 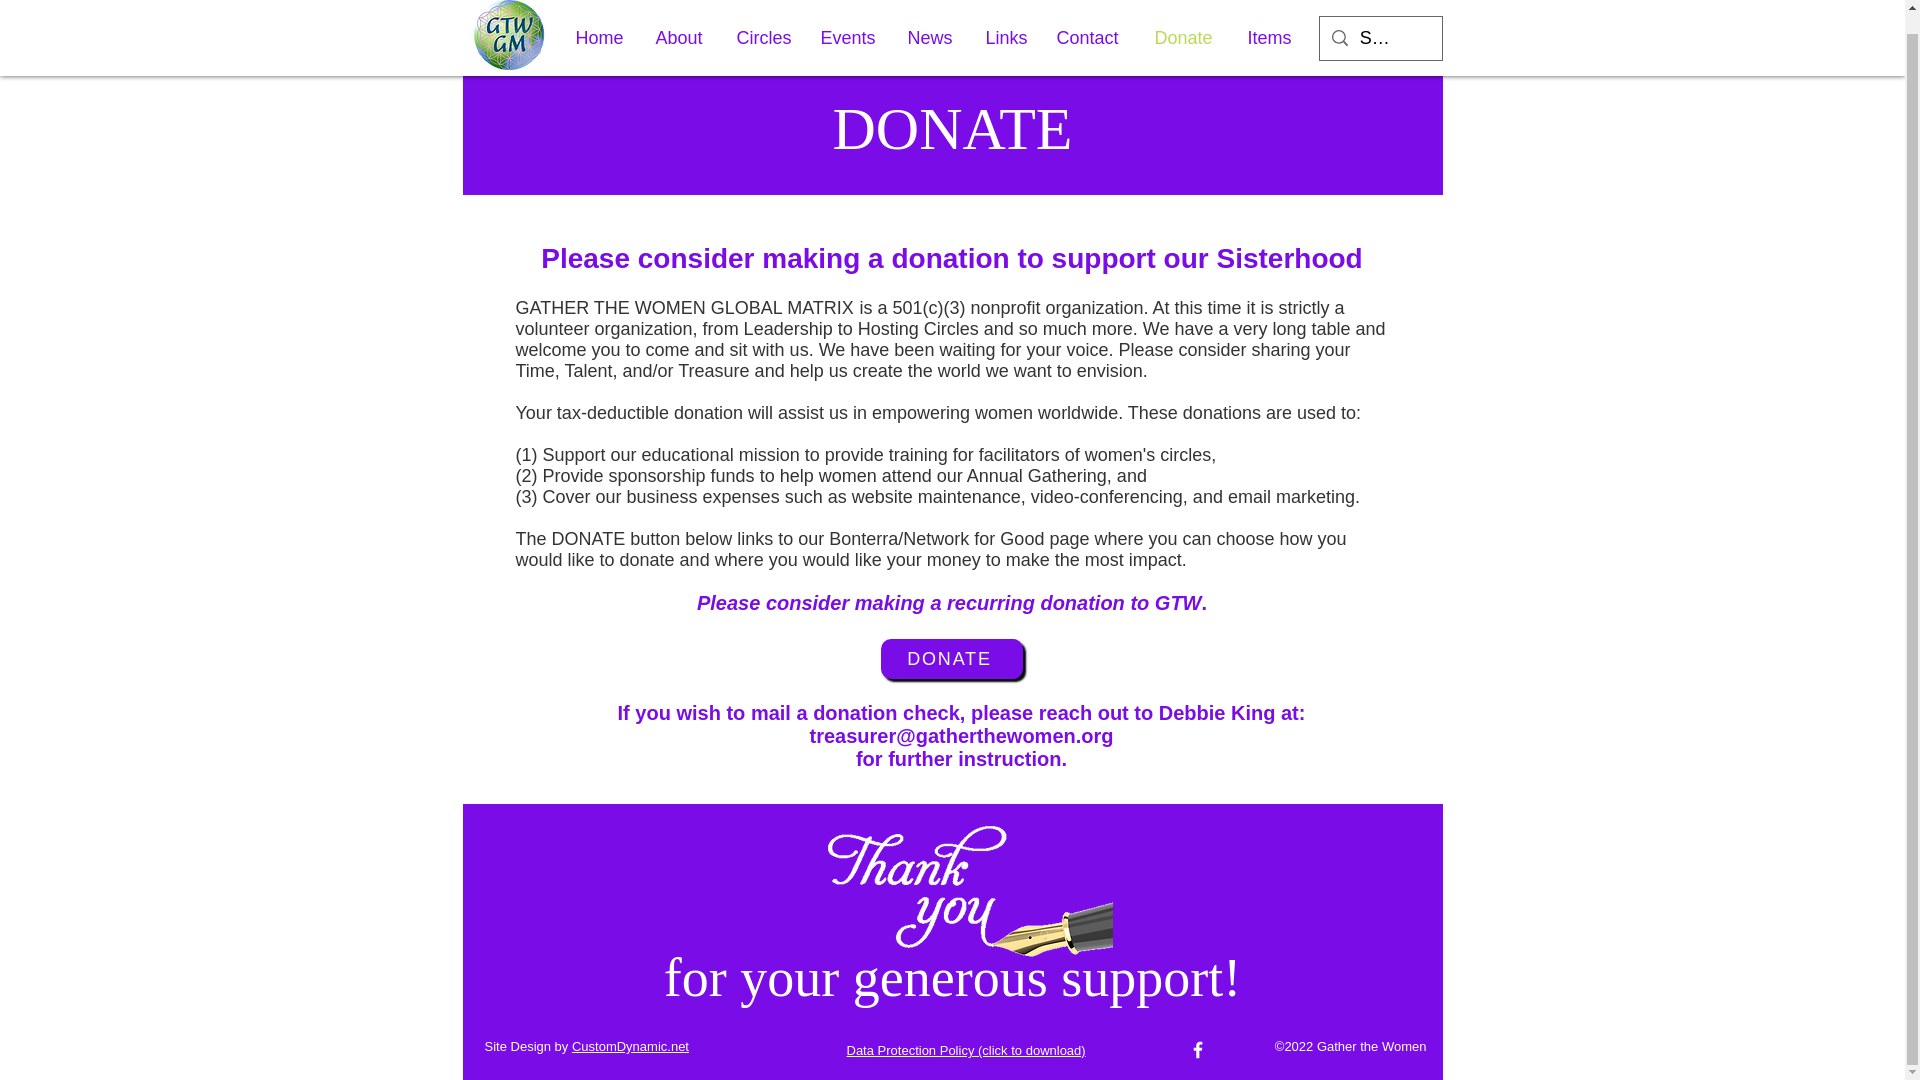 What do you see at coordinates (1004, 18) in the screenshot?
I see `Links` at bounding box center [1004, 18].